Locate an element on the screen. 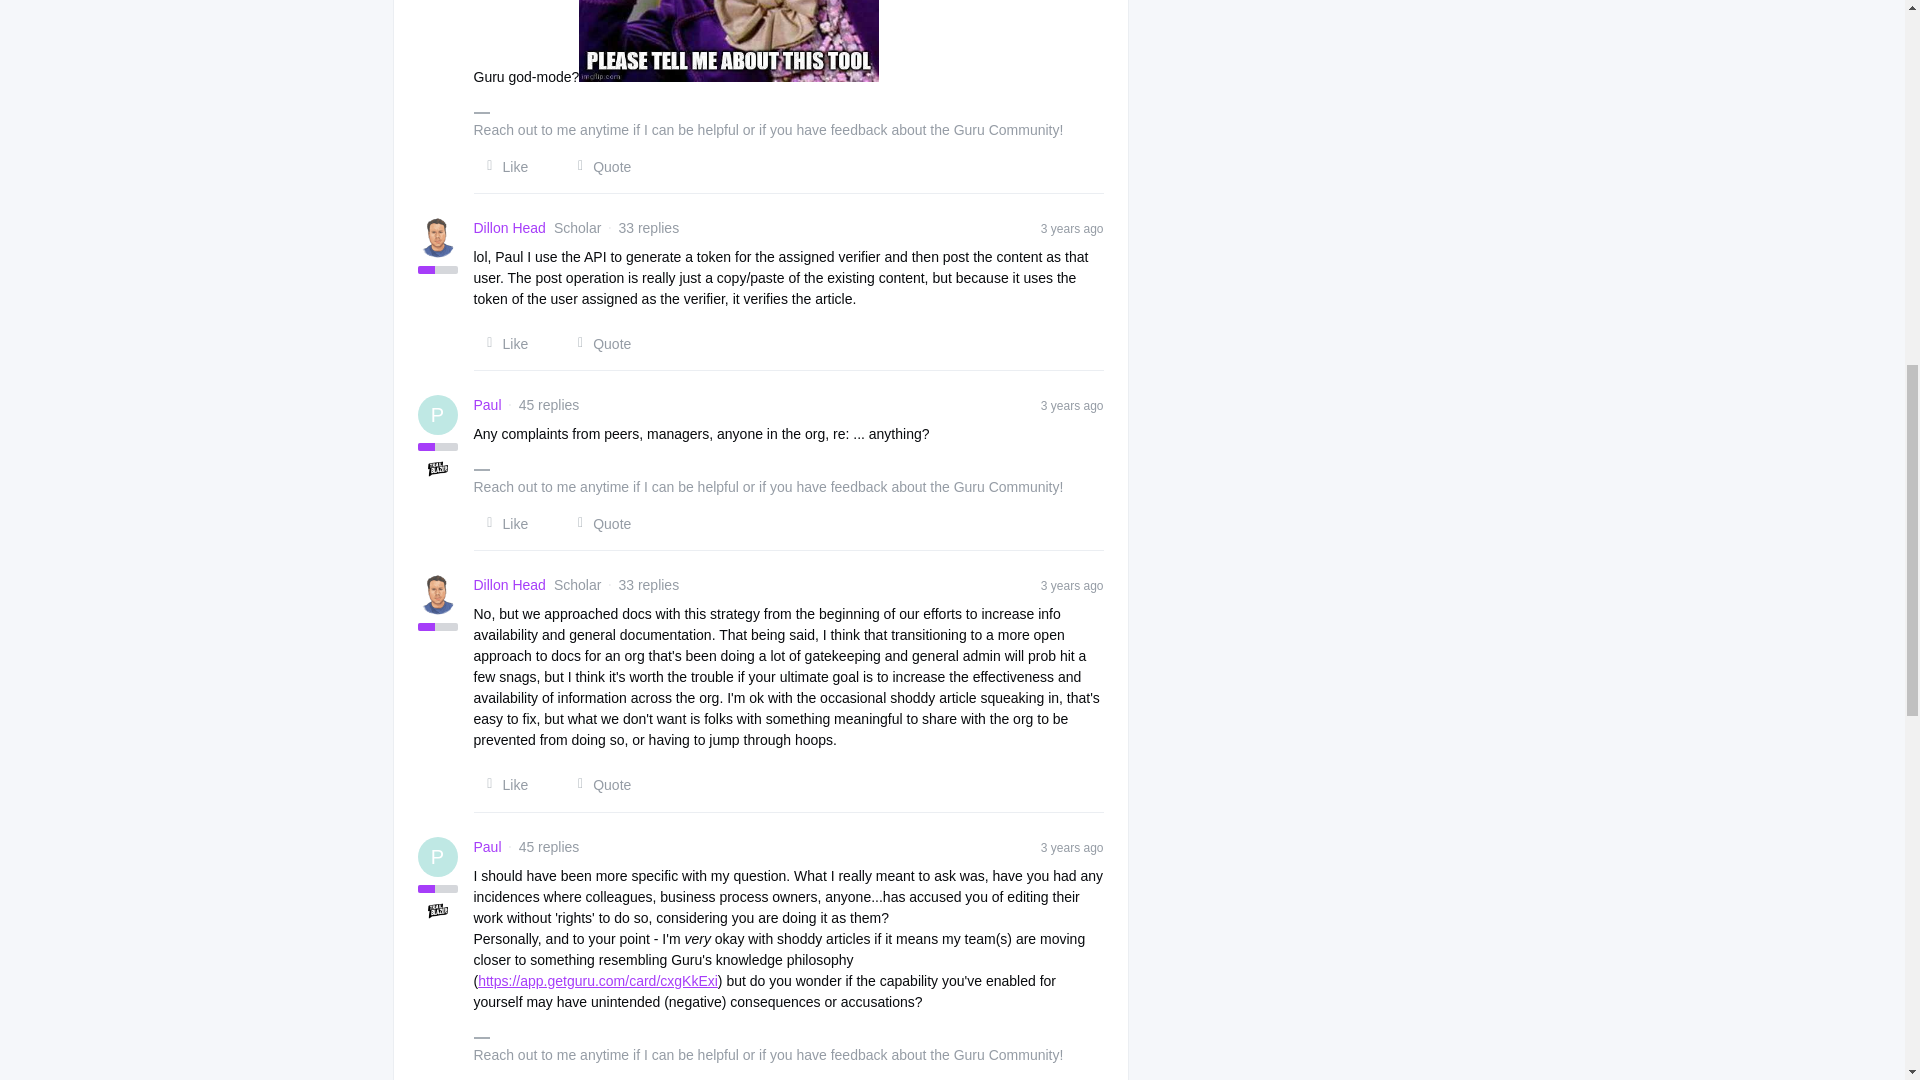 The width and height of the screenshot is (1920, 1080). Dillon Head is located at coordinates (510, 585).